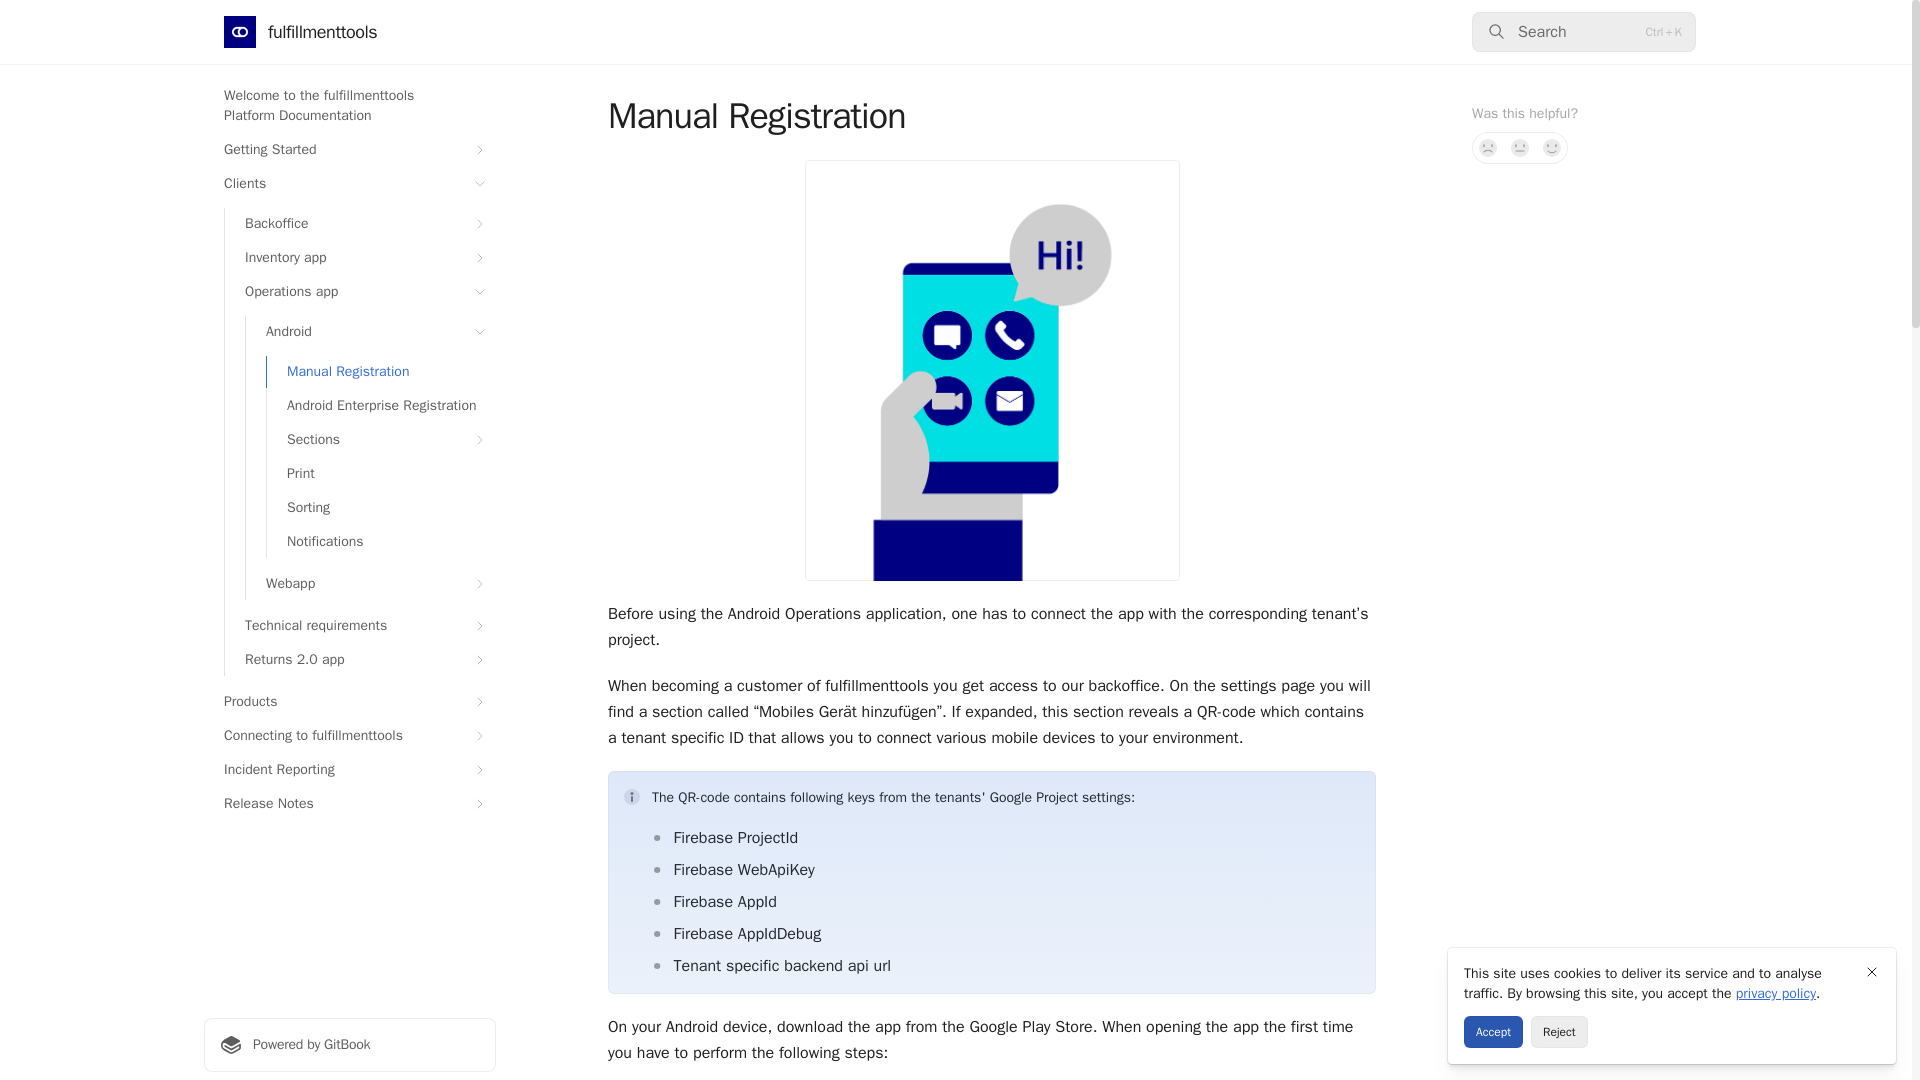 This screenshot has width=1920, height=1080. I want to click on Close, so click(1872, 972).